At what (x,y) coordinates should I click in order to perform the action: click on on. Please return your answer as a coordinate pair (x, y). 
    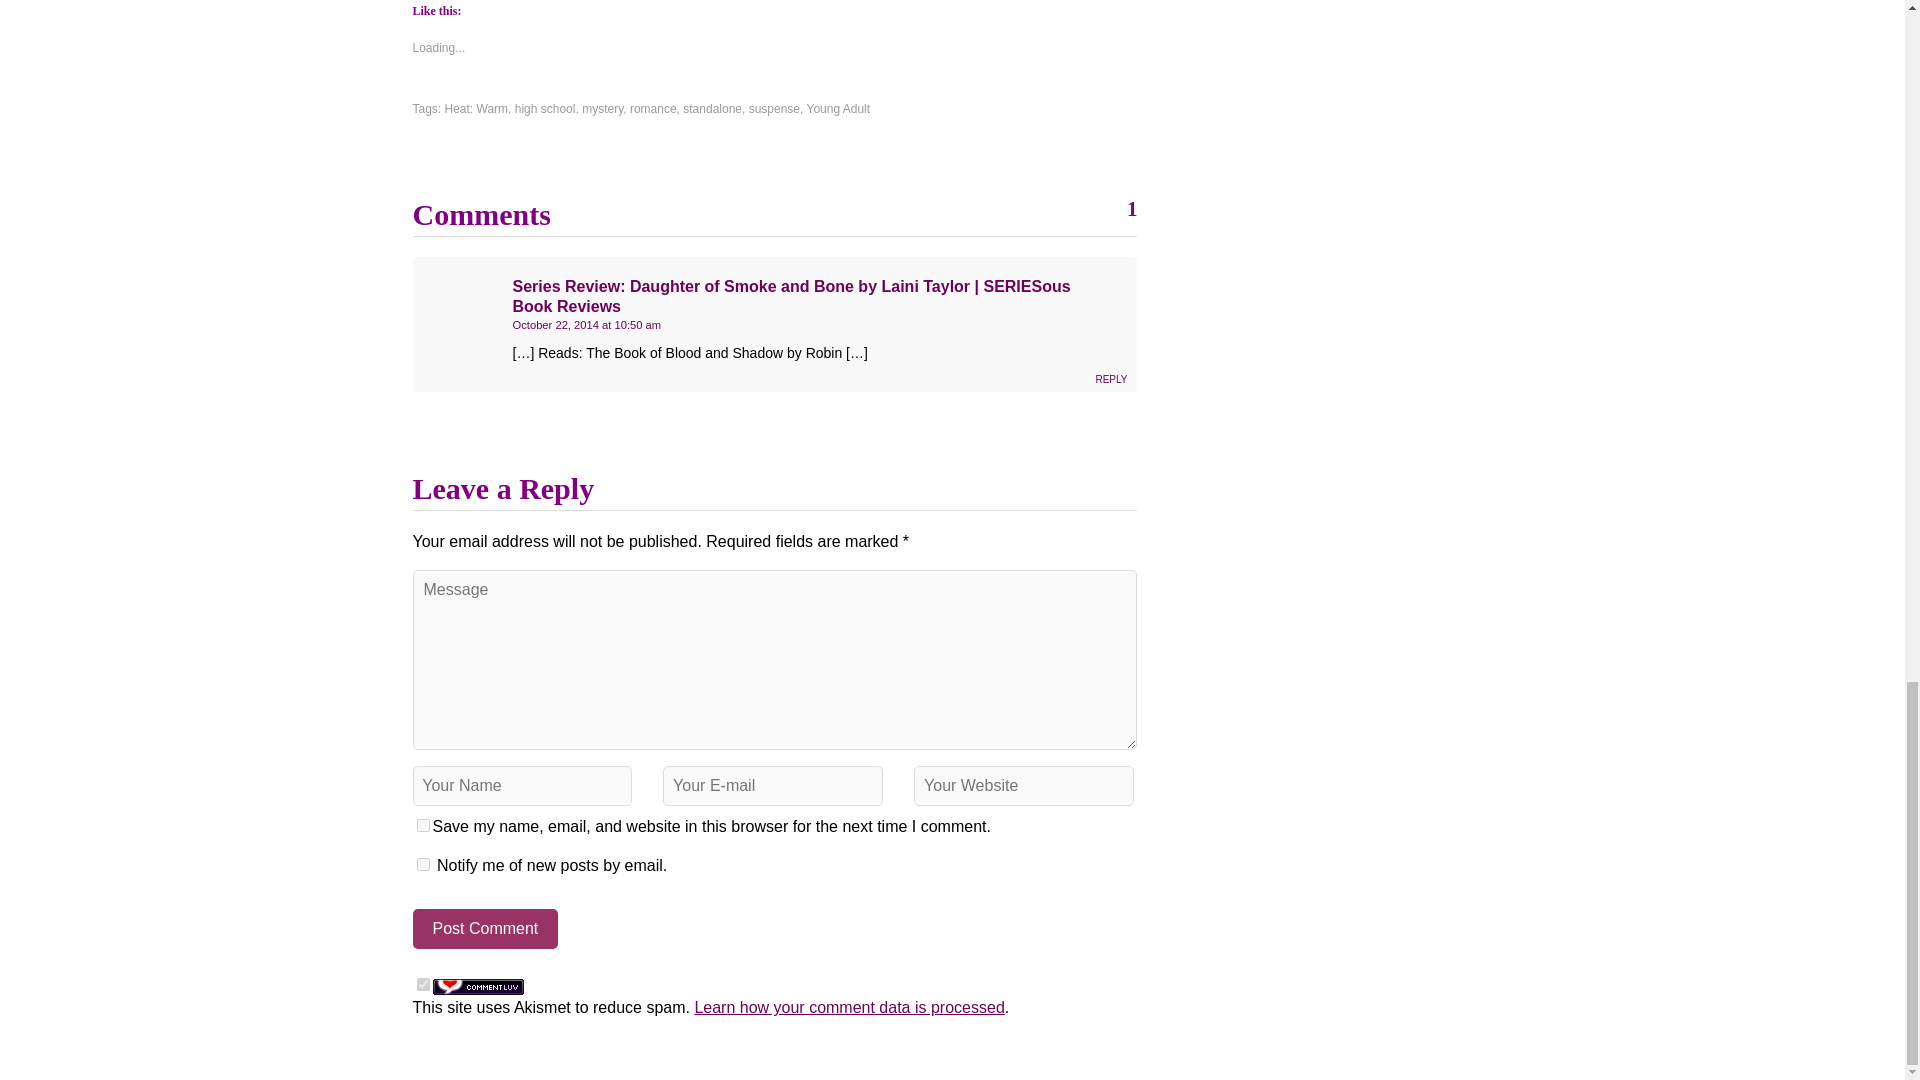
    Looking at the image, I should click on (422, 984).